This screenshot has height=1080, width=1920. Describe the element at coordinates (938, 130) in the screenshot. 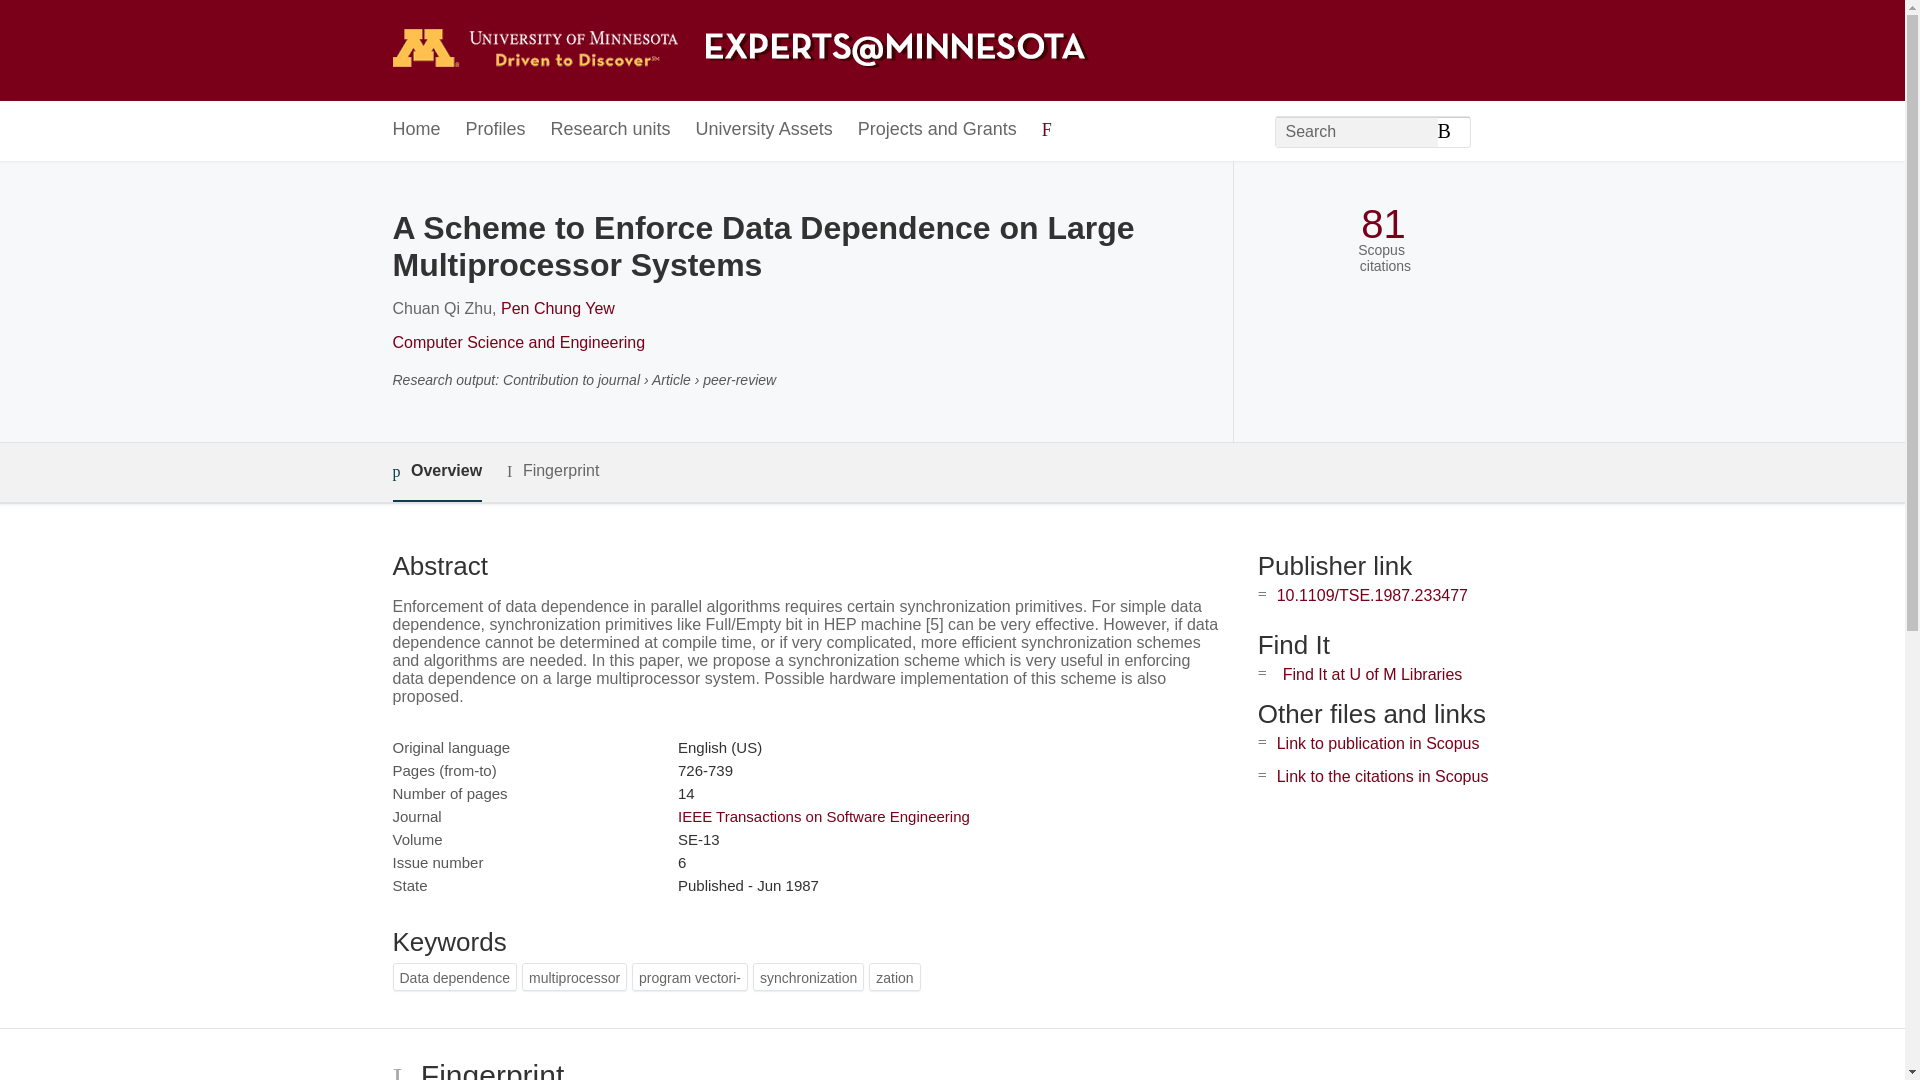

I see `Projects and Grants` at that location.